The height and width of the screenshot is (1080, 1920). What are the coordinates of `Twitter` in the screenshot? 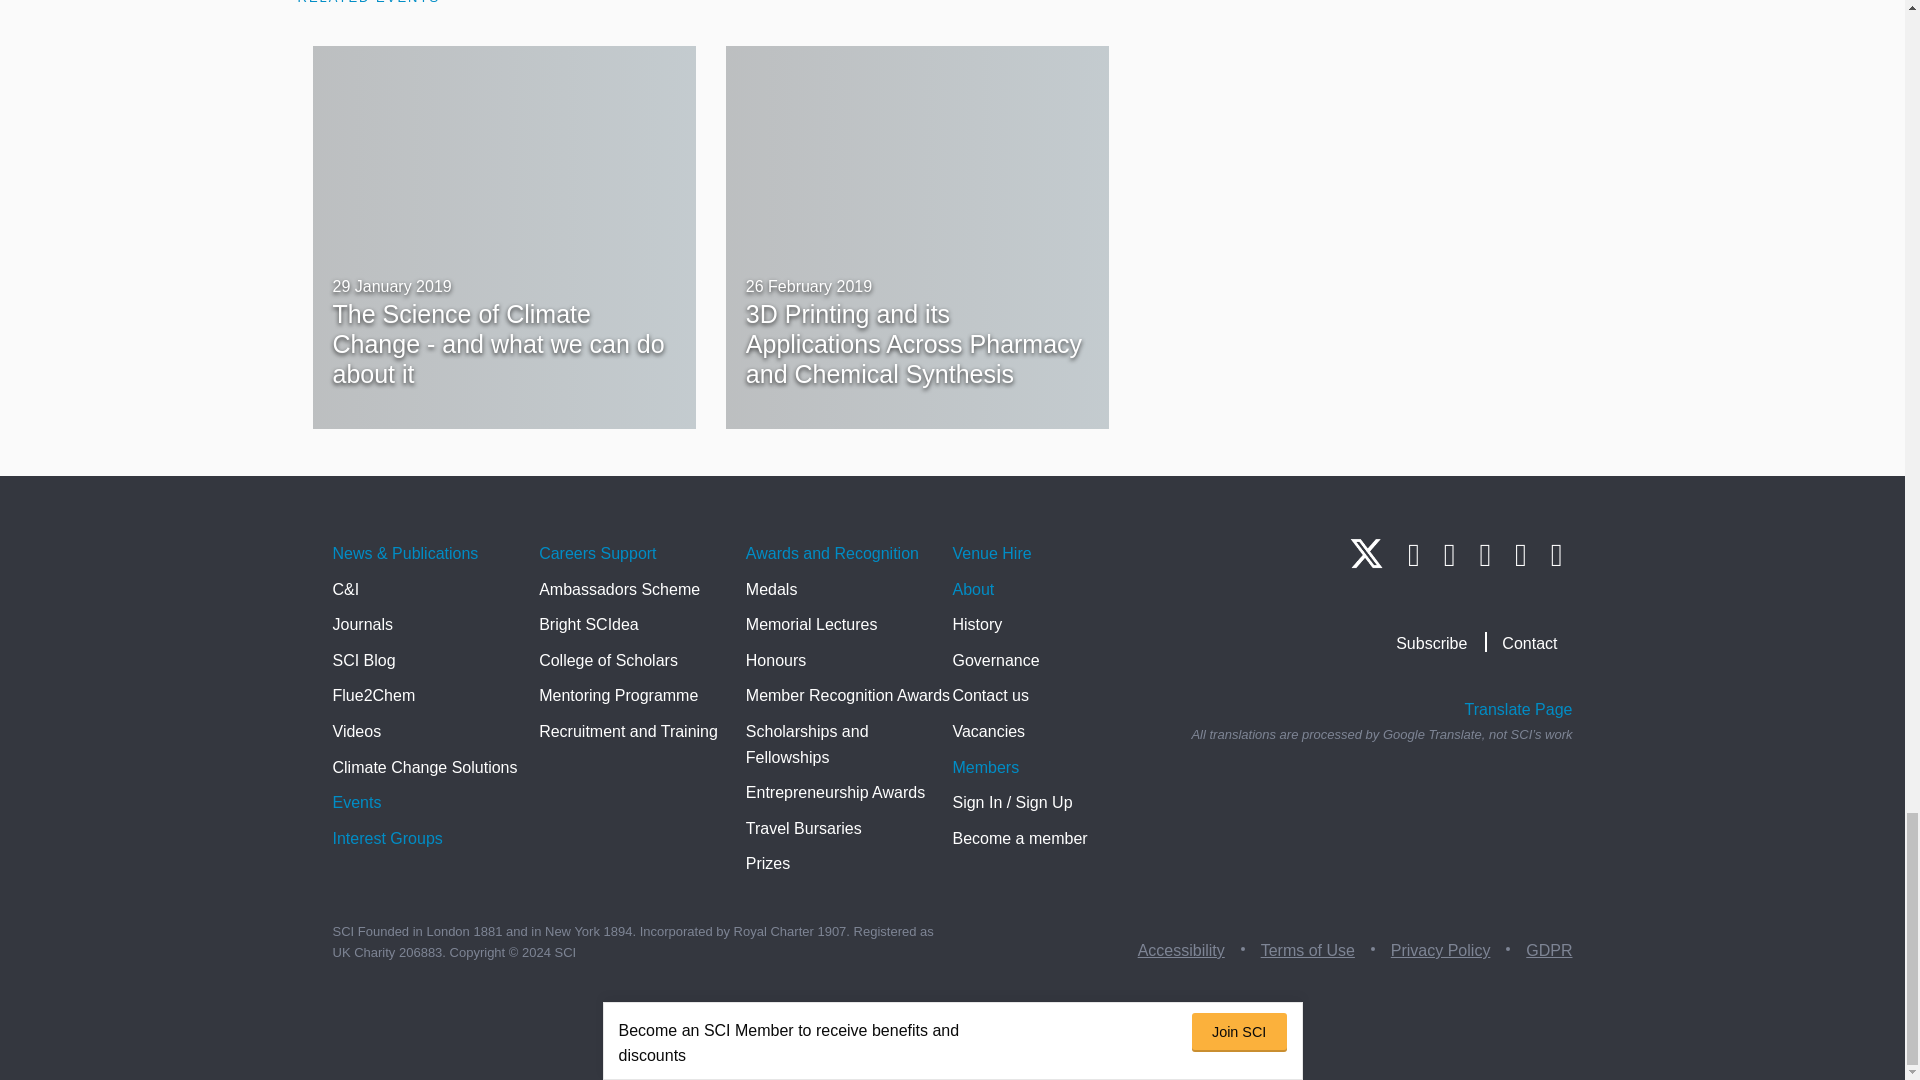 It's located at (1366, 562).